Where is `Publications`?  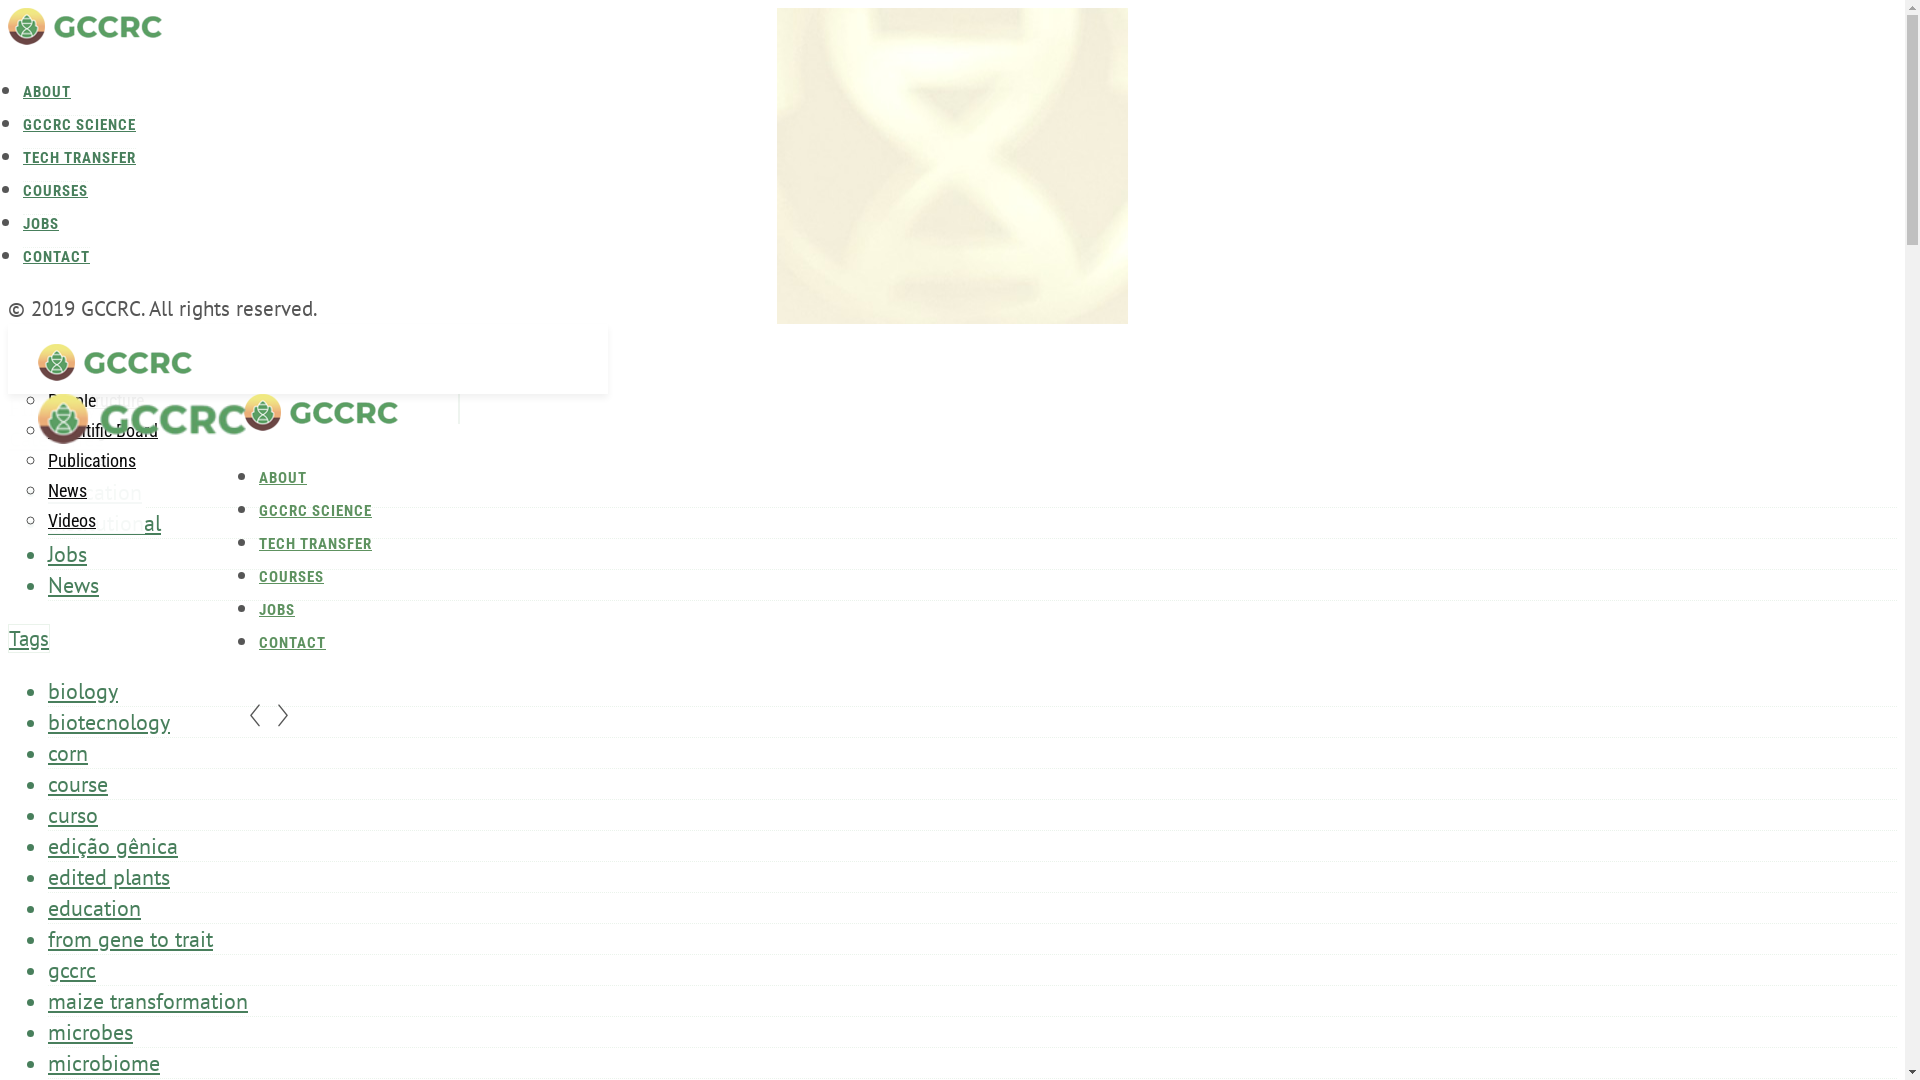 Publications is located at coordinates (92, 460).